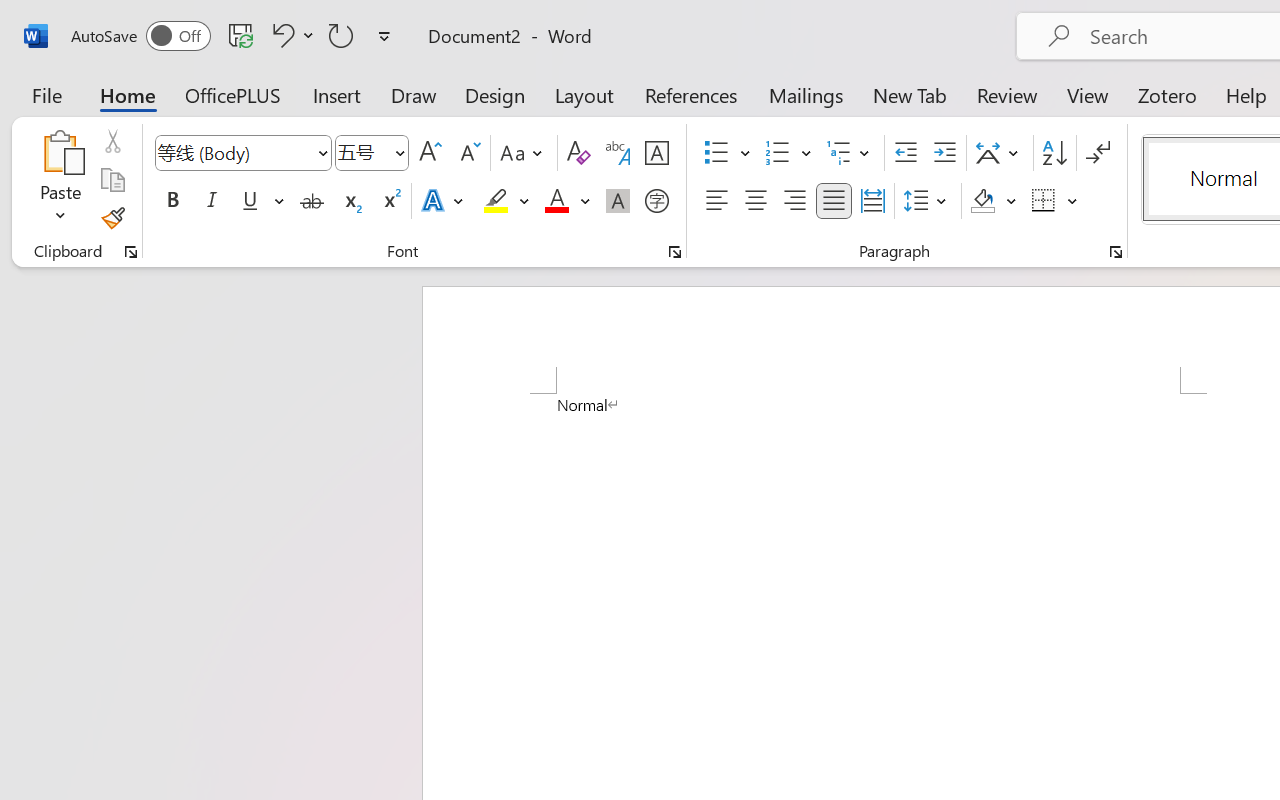 This screenshot has width=1280, height=800. What do you see at coordinates (131, 252) in the screenshot?
I see `Office Clipboard...` at bounding box center [131, 252].